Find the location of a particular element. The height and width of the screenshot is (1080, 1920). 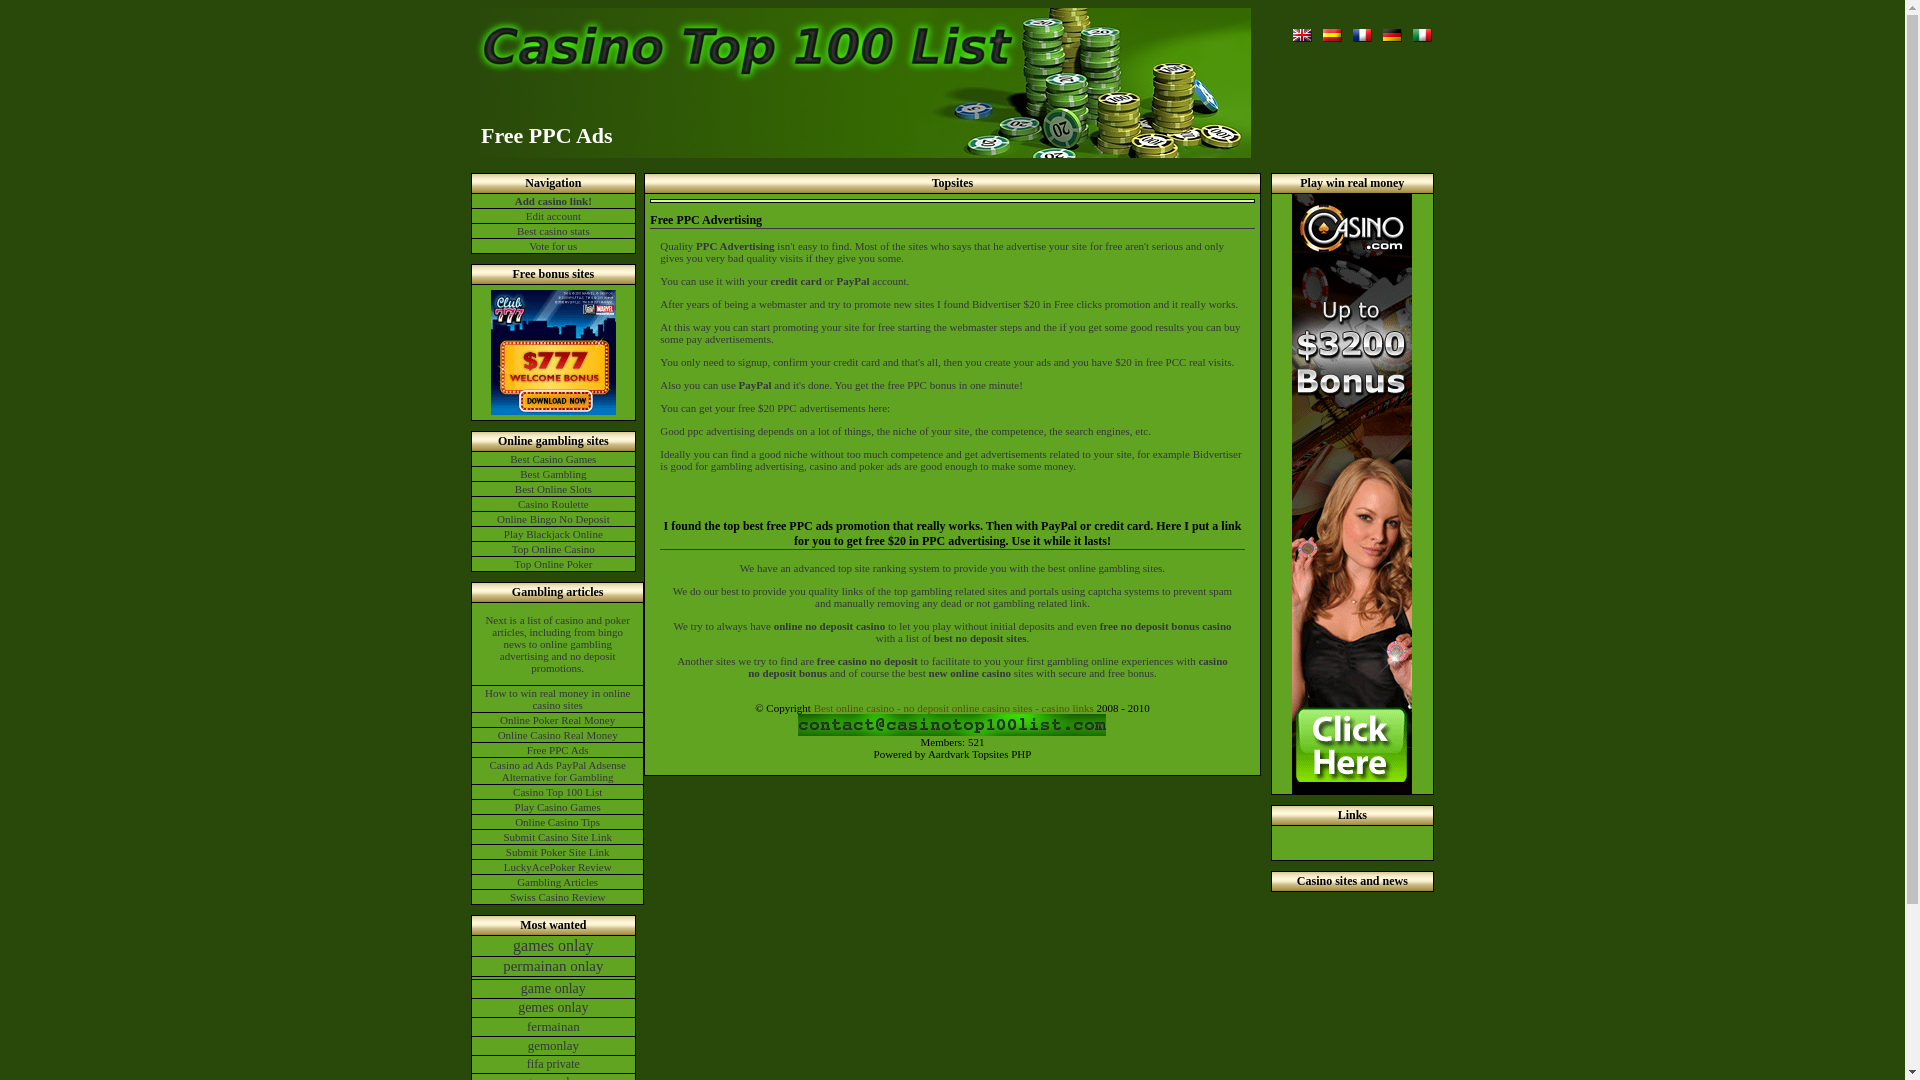

How to win real money in online casino sites is located at coordinates (558, 698).